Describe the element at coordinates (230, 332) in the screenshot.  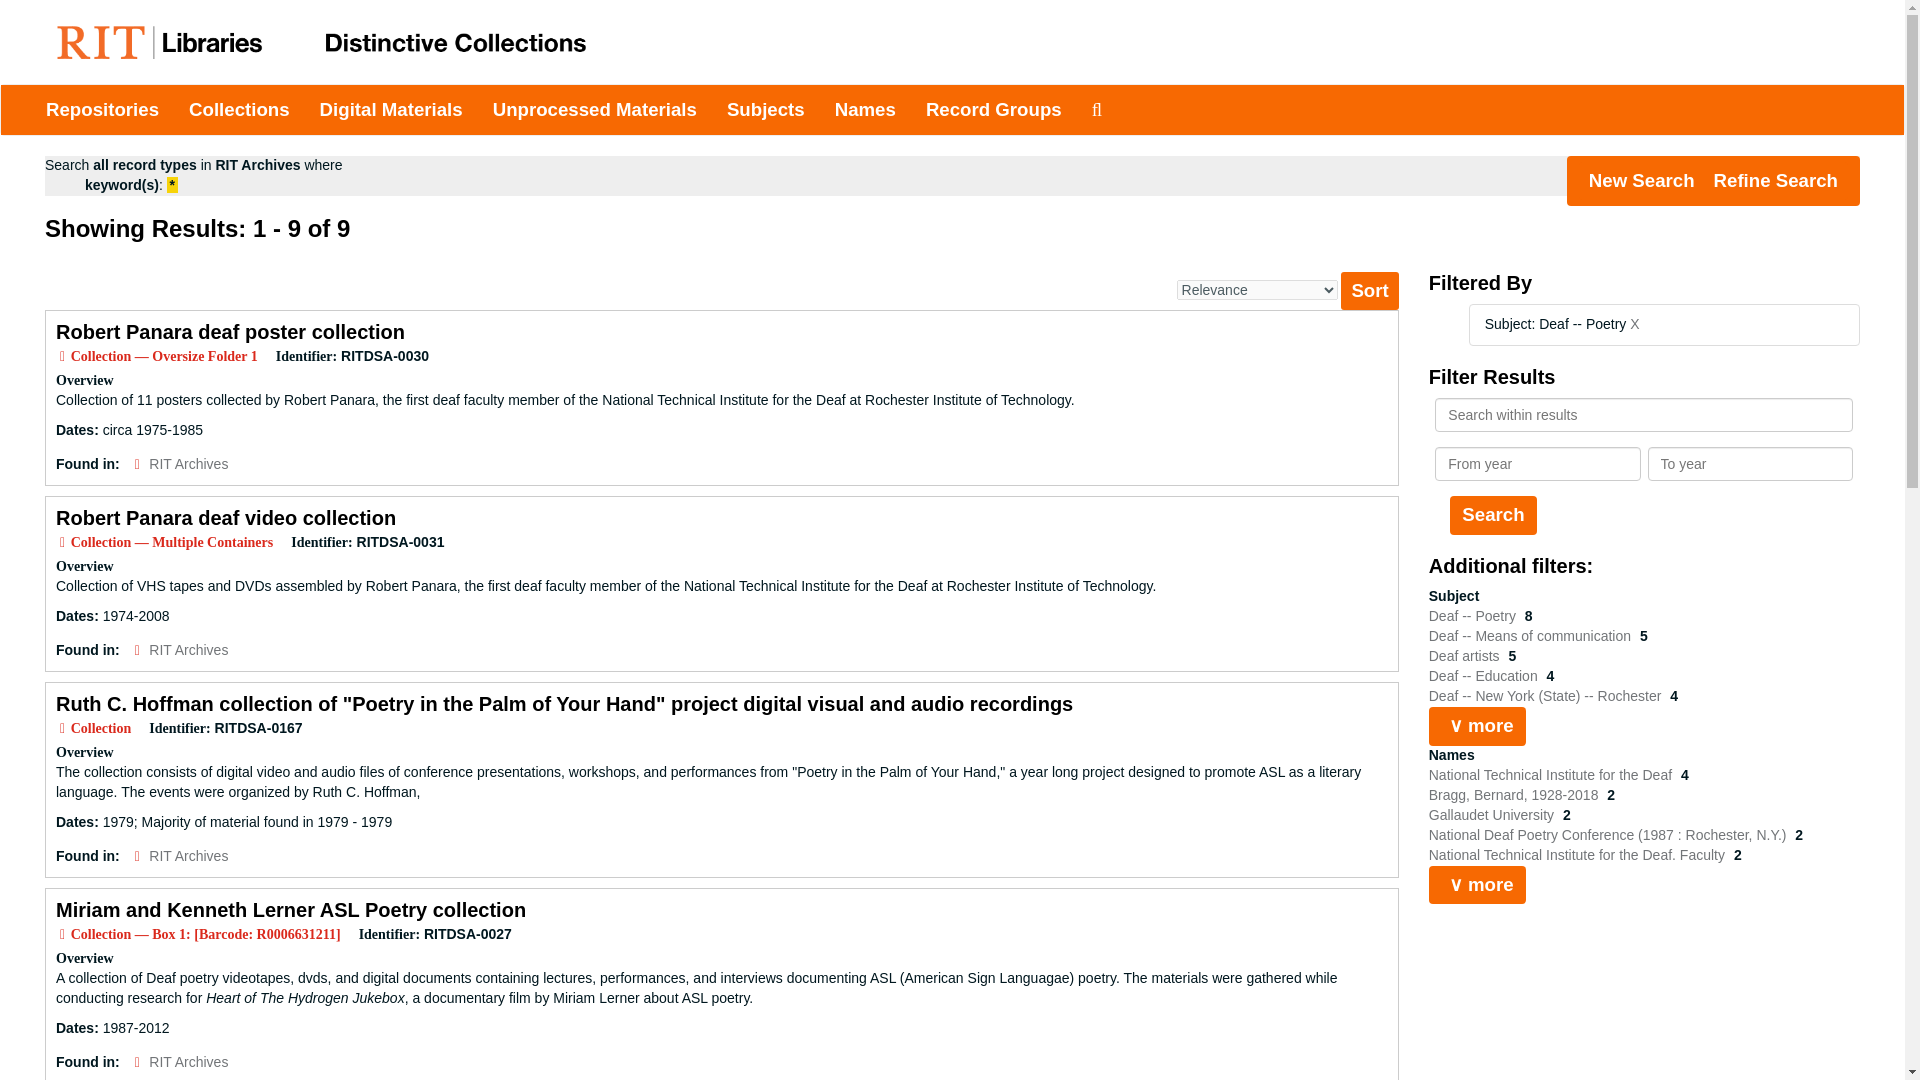
I see `Robert Panara deaf poster collection` at that location.